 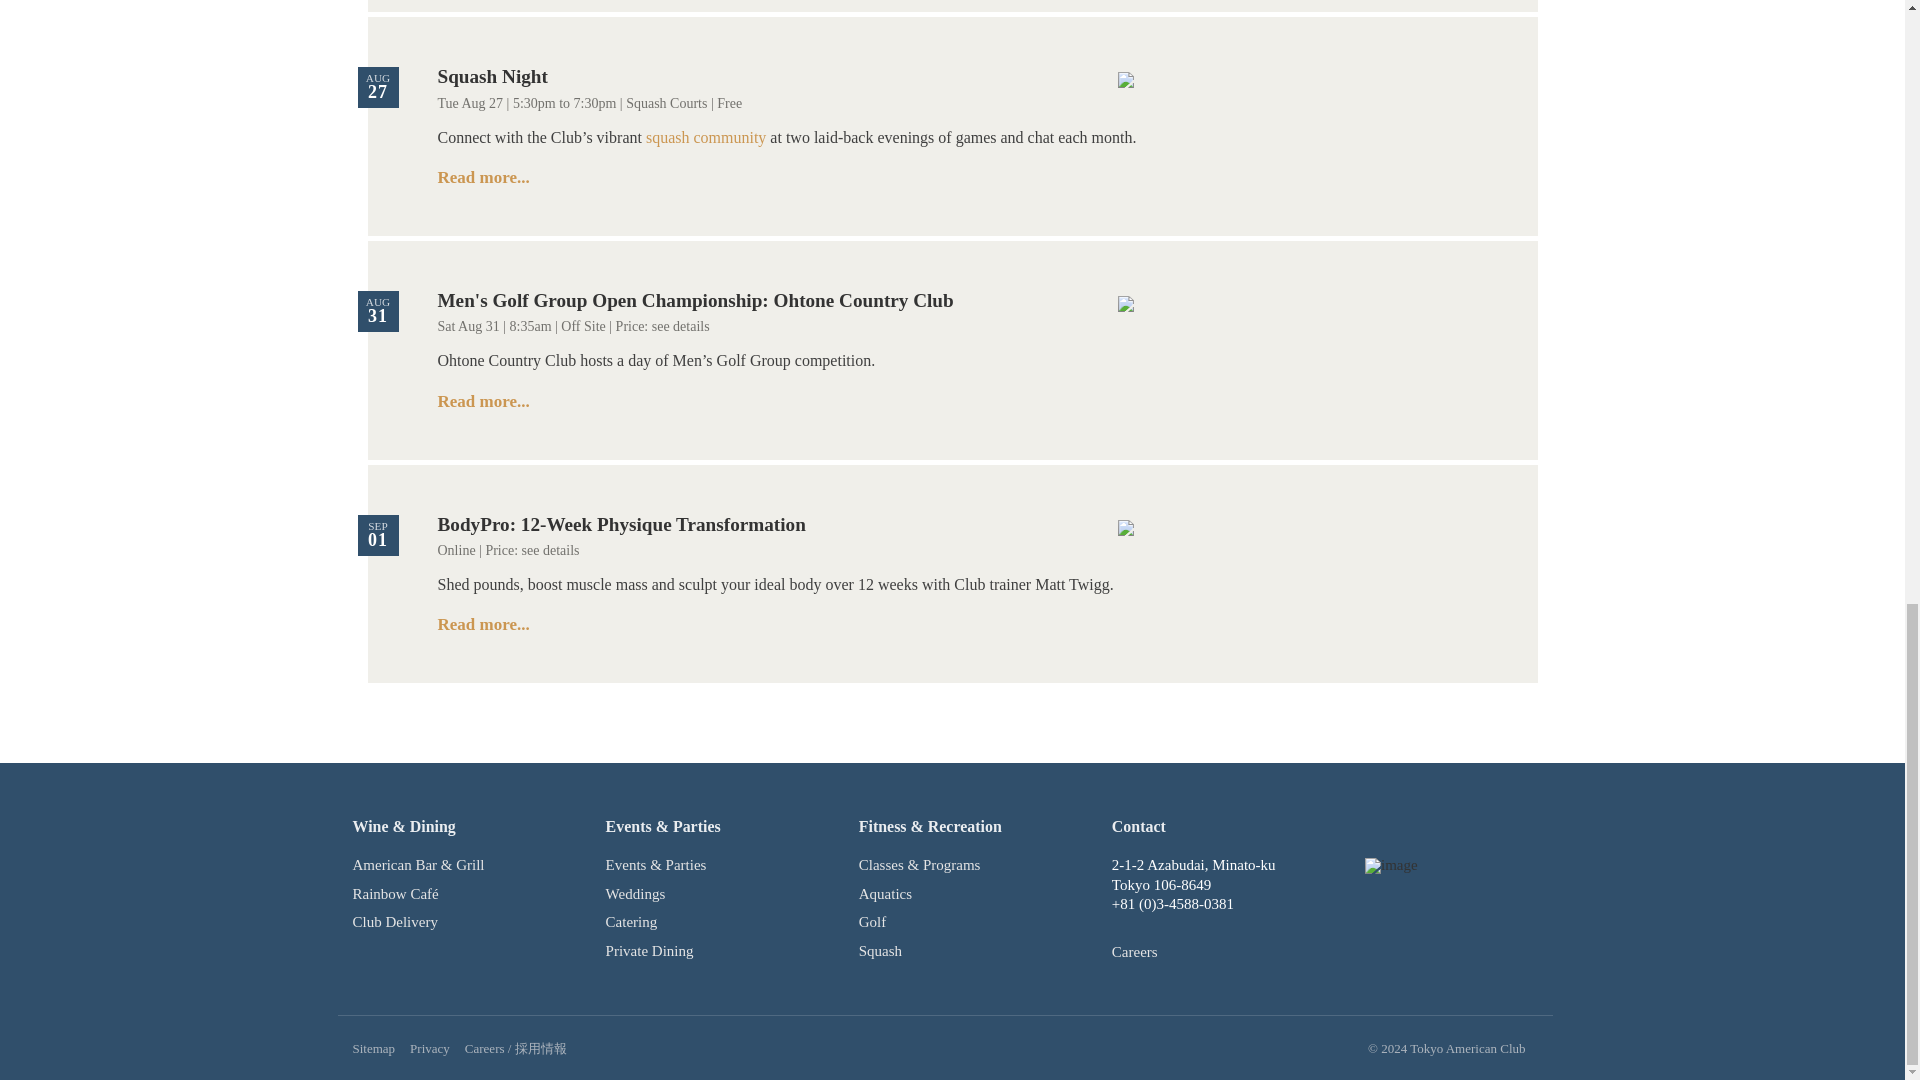 I want to click on BodyPro: 12-Week Physique Transformation, so click(x=622, y=524).